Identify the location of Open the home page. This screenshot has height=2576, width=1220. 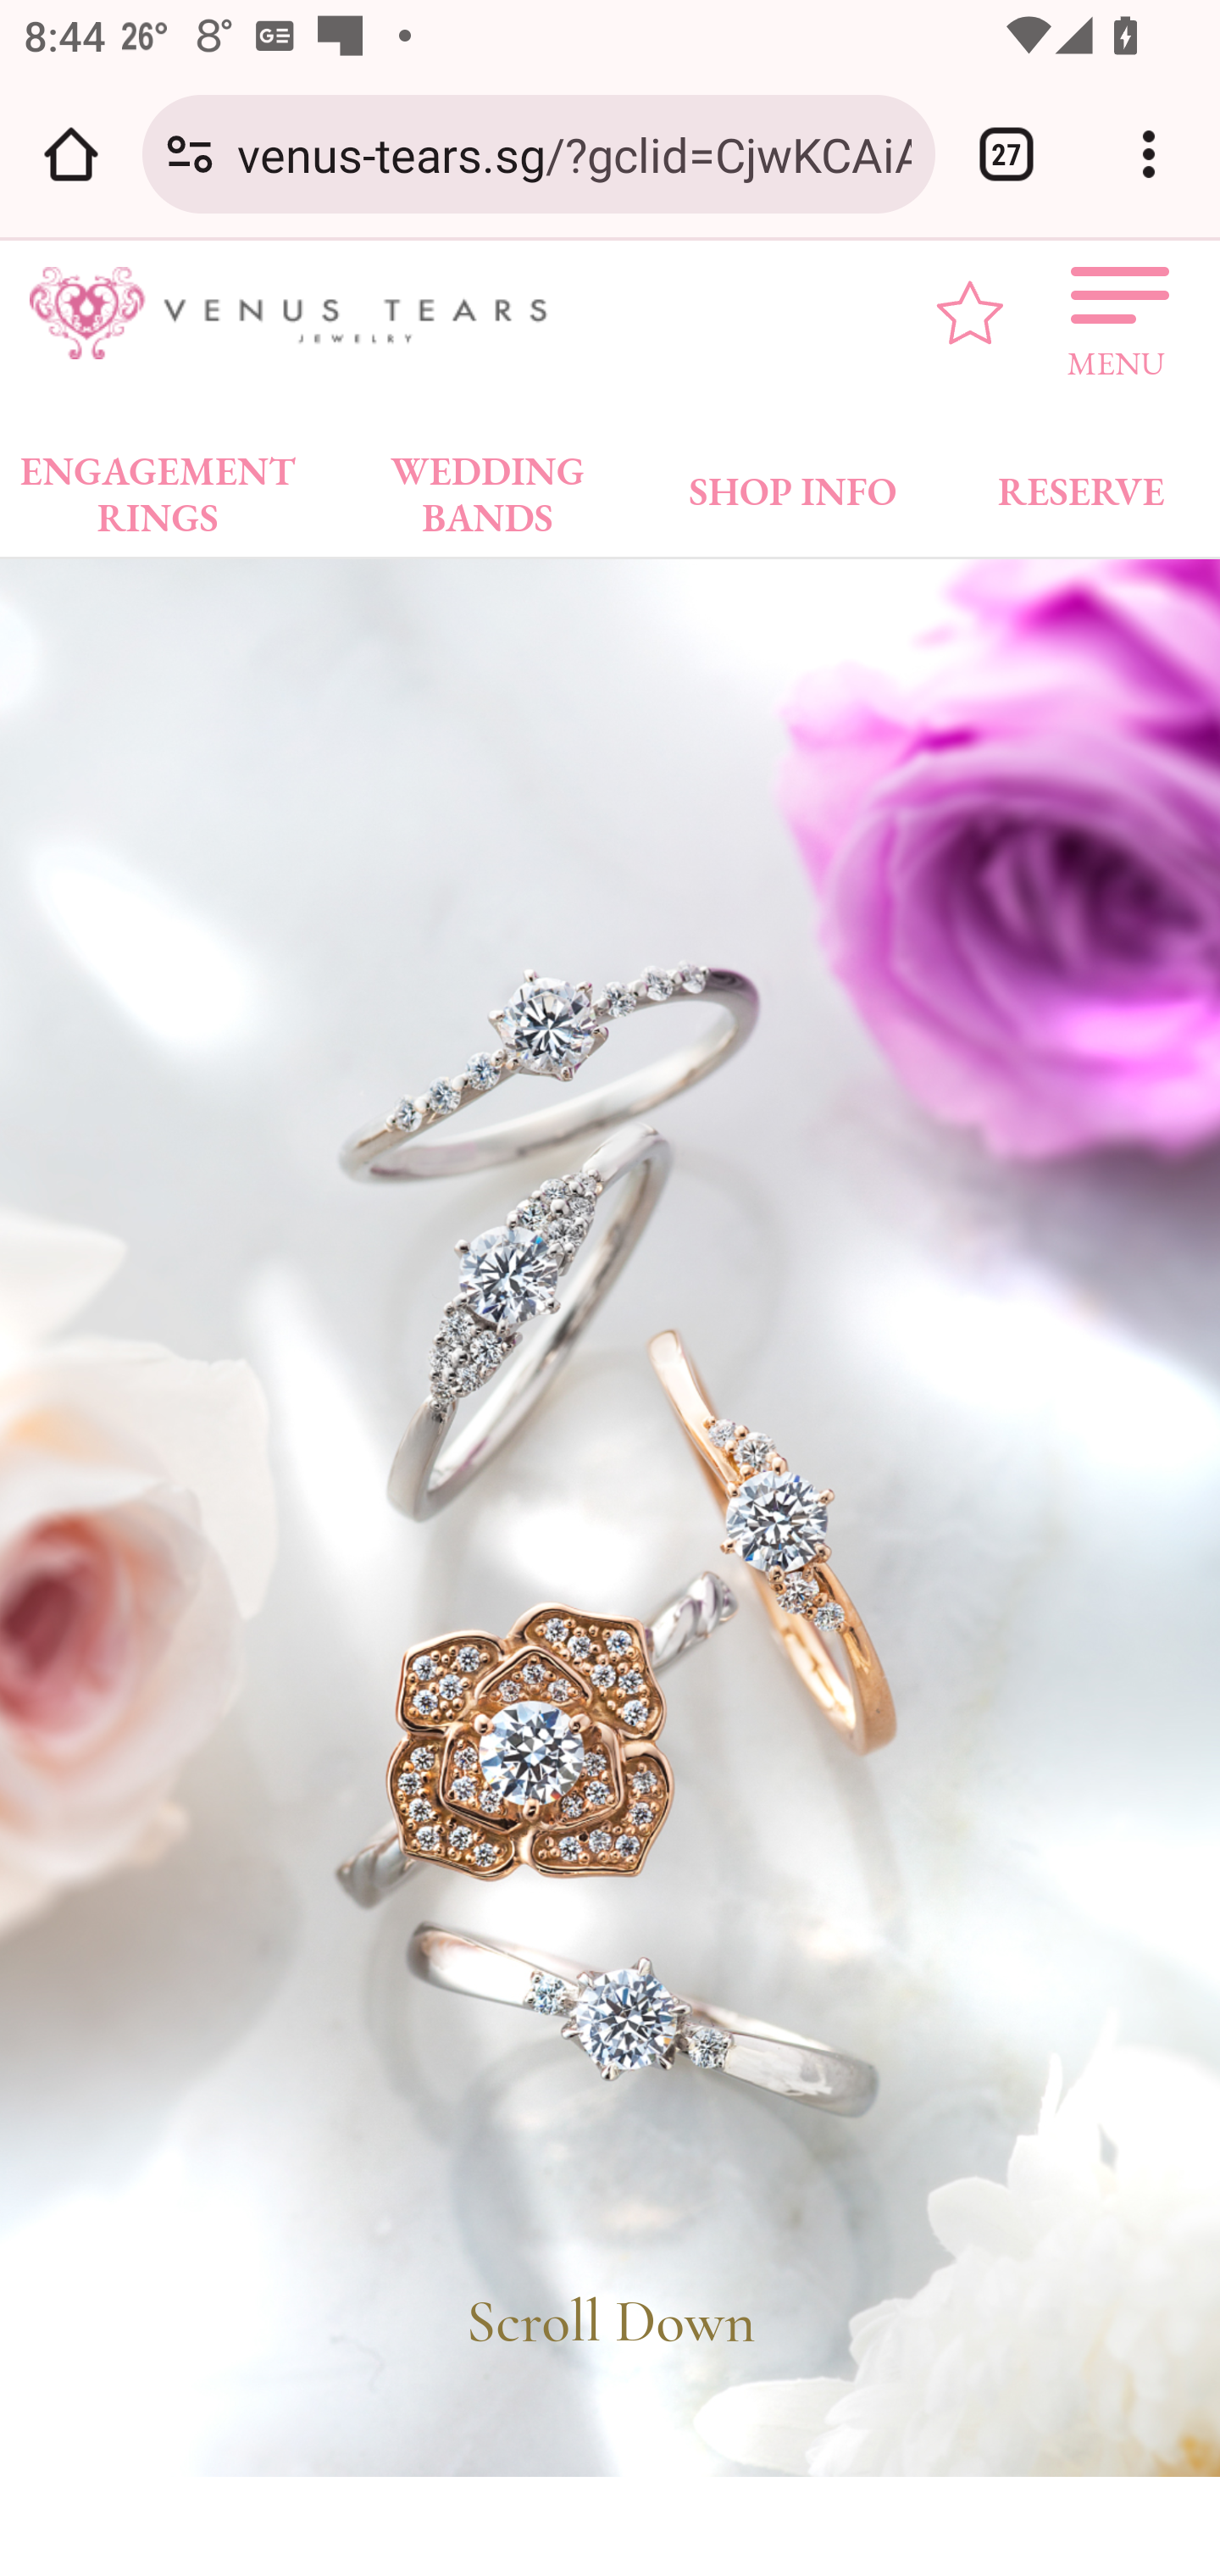
(71, 154).